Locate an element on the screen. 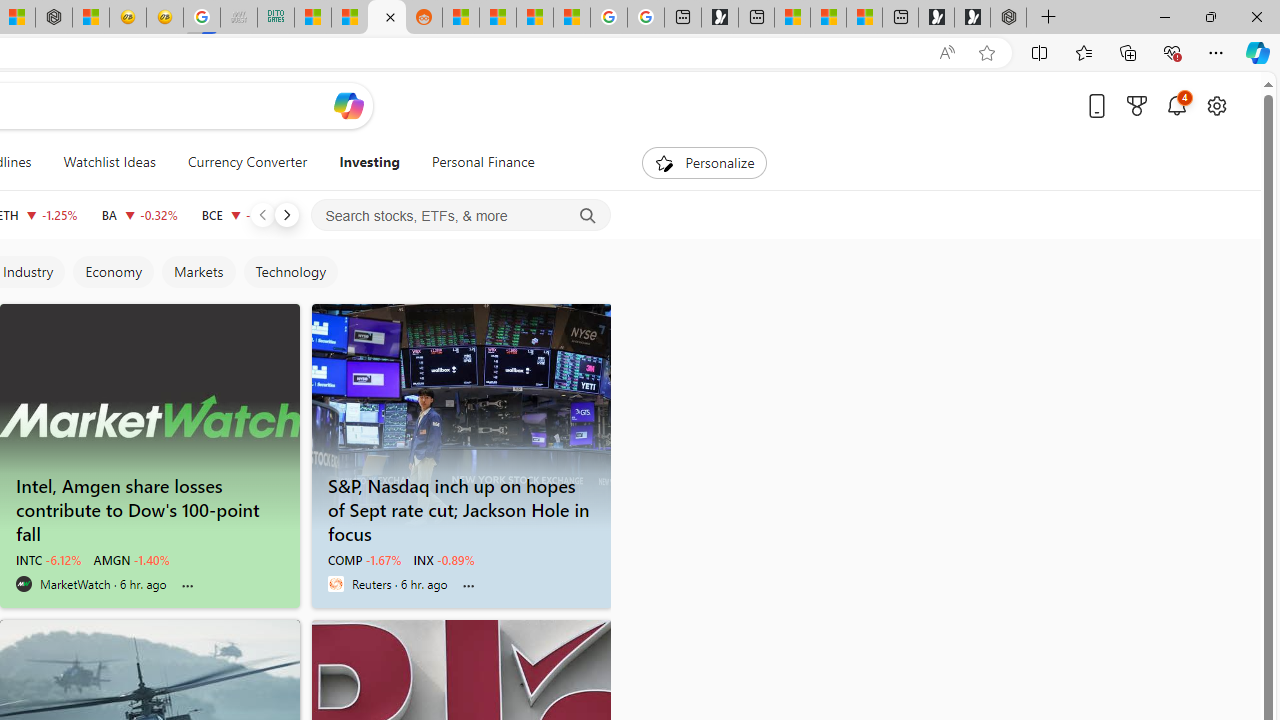 The width and height of the screenshot is (1280, 720). Open Copilot is located at coordinates (348, 106).